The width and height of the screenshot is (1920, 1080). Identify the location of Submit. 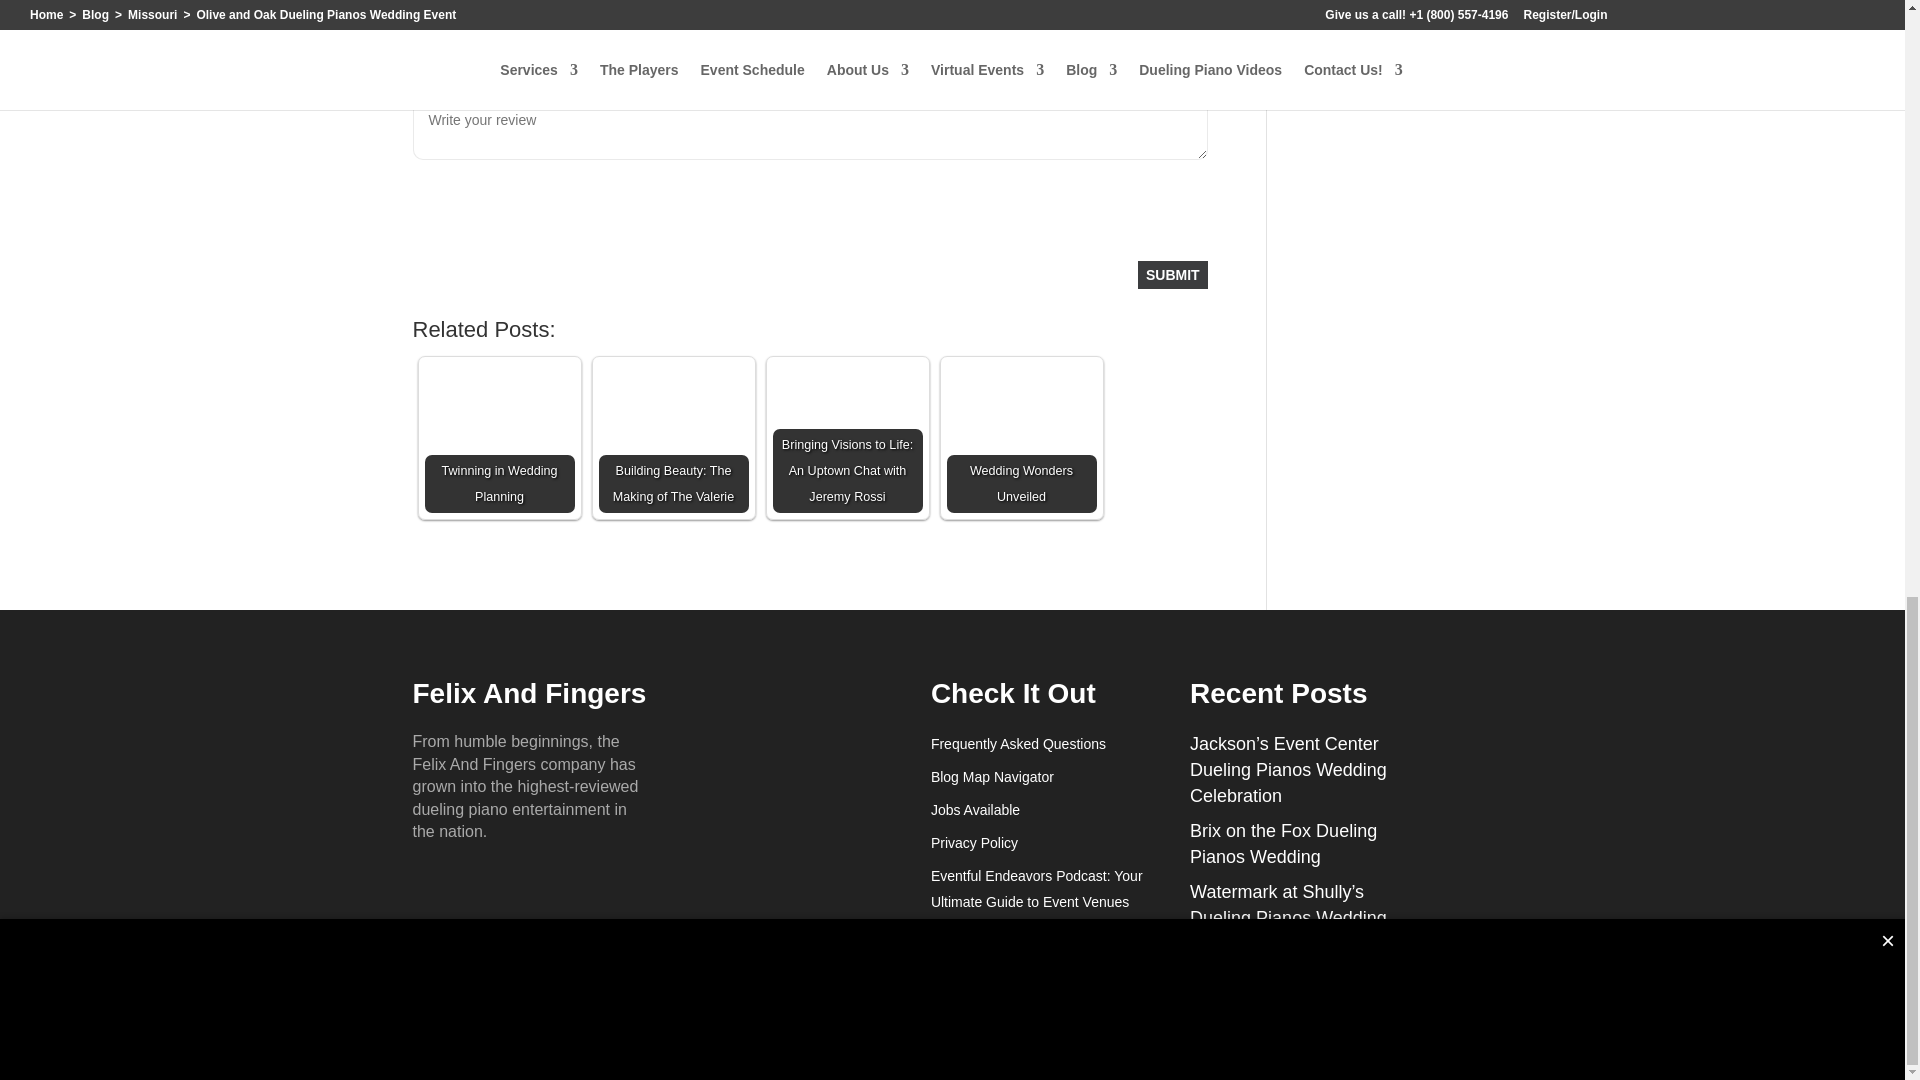
(1172, 275).